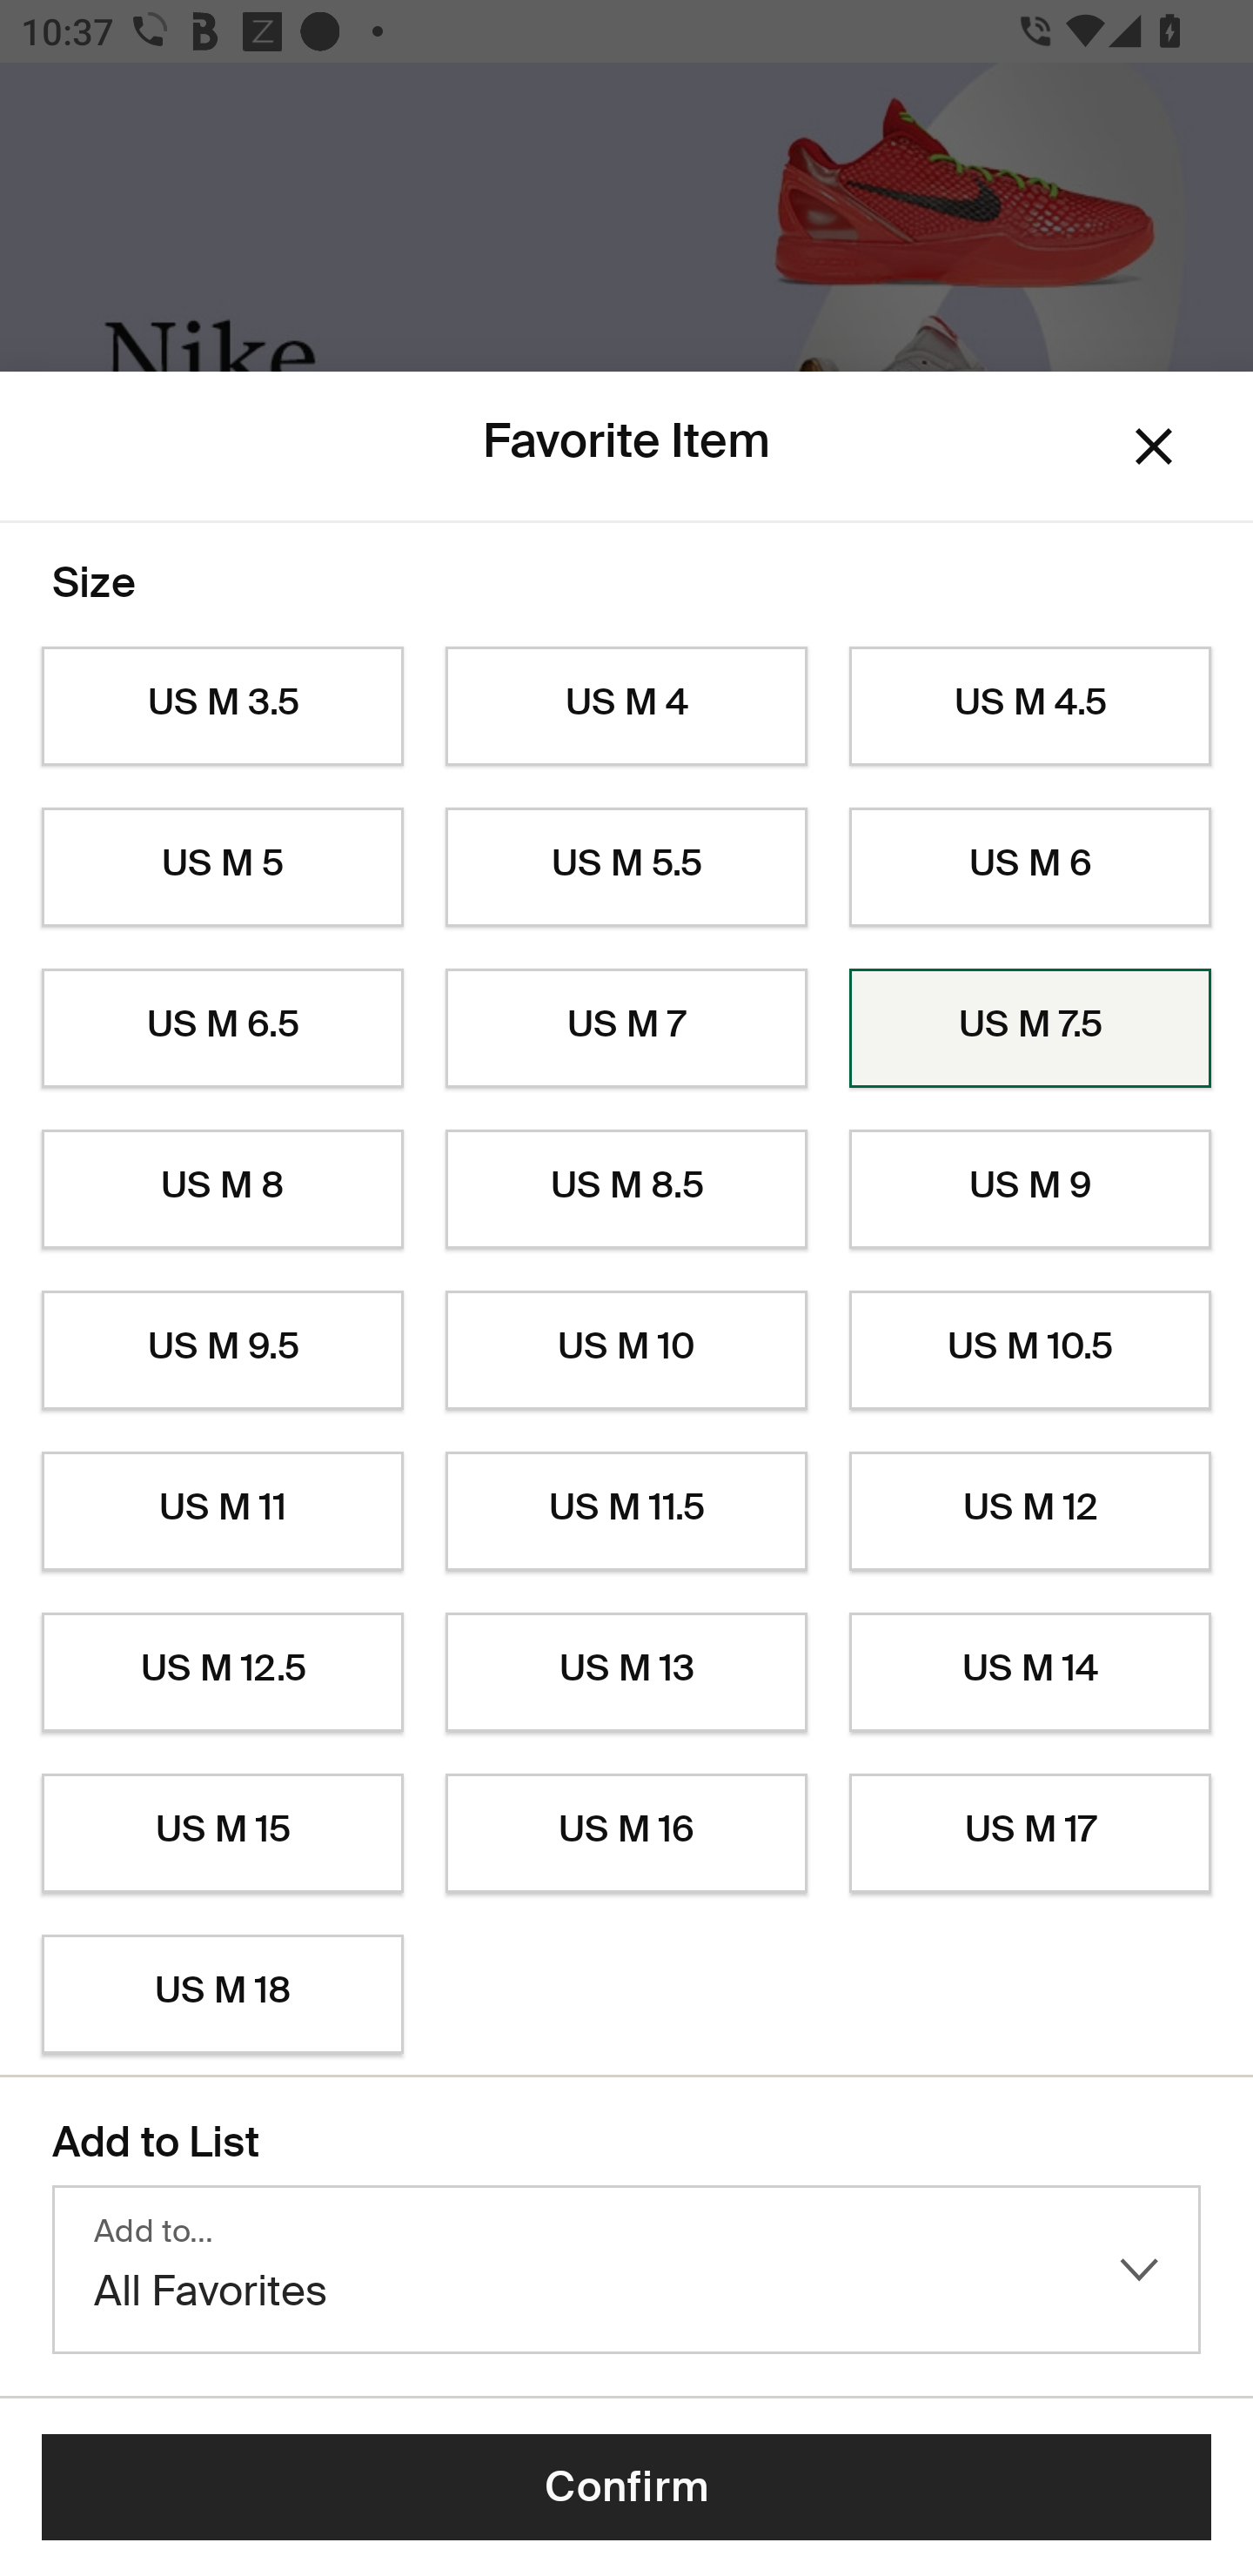  Describe the element at coordinates (626, 1029) in the screenshot. I see `US M 7` at that location.